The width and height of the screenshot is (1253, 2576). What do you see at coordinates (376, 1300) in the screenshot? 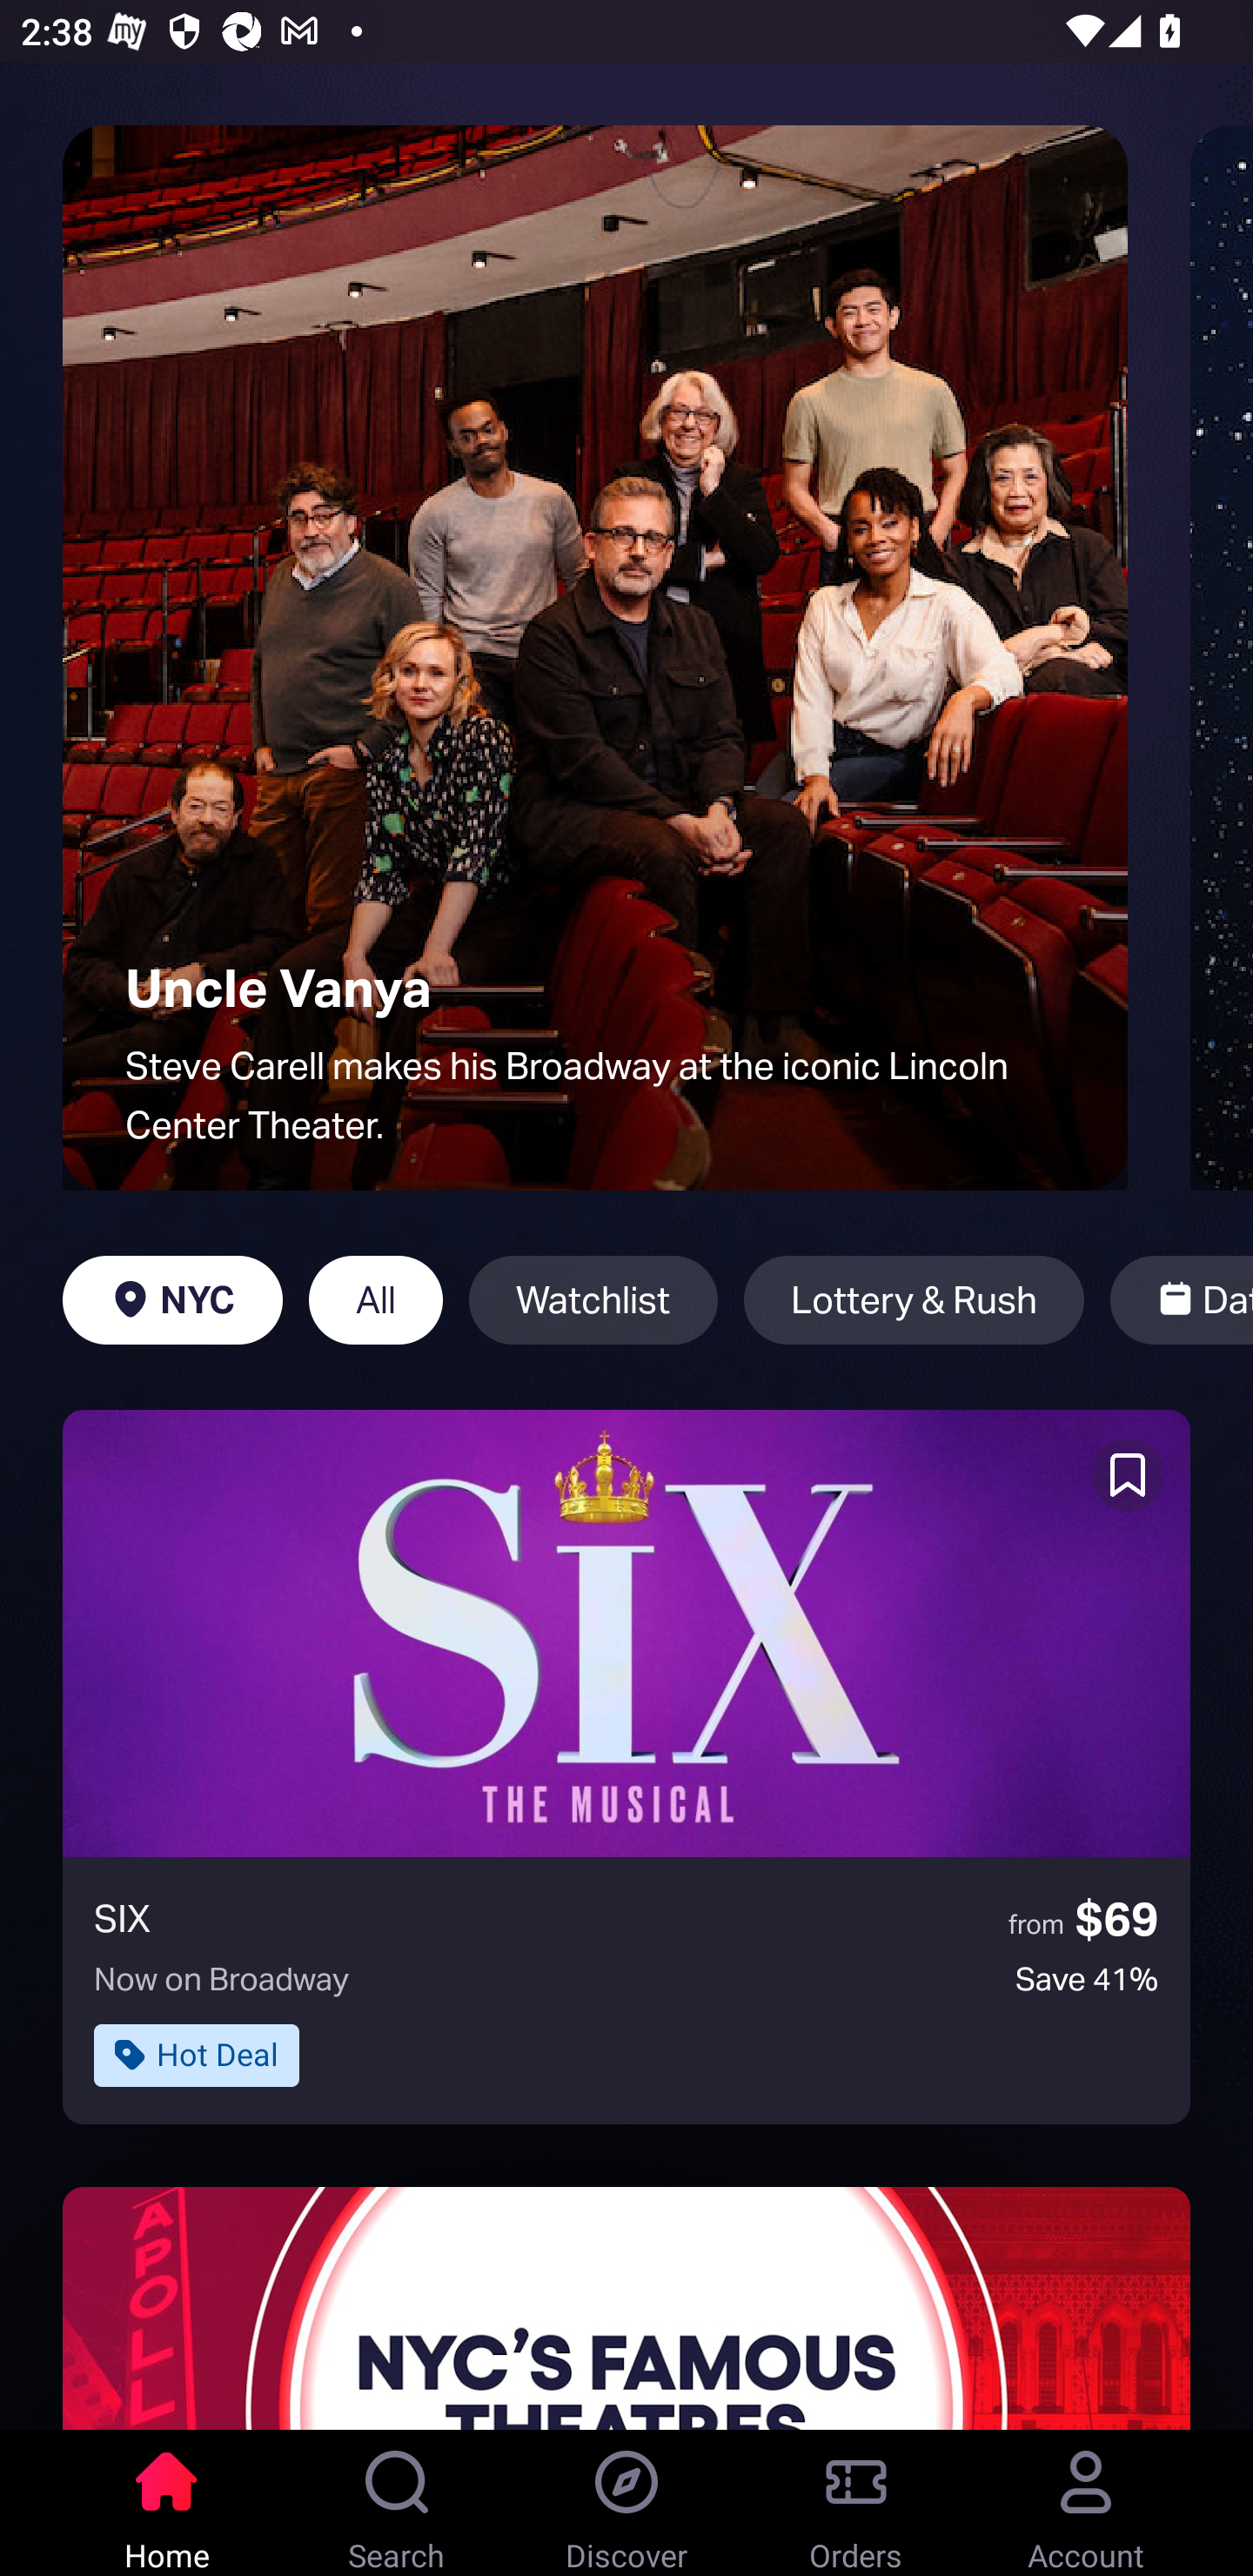
I see `All` at bounding box center [376, 1300].